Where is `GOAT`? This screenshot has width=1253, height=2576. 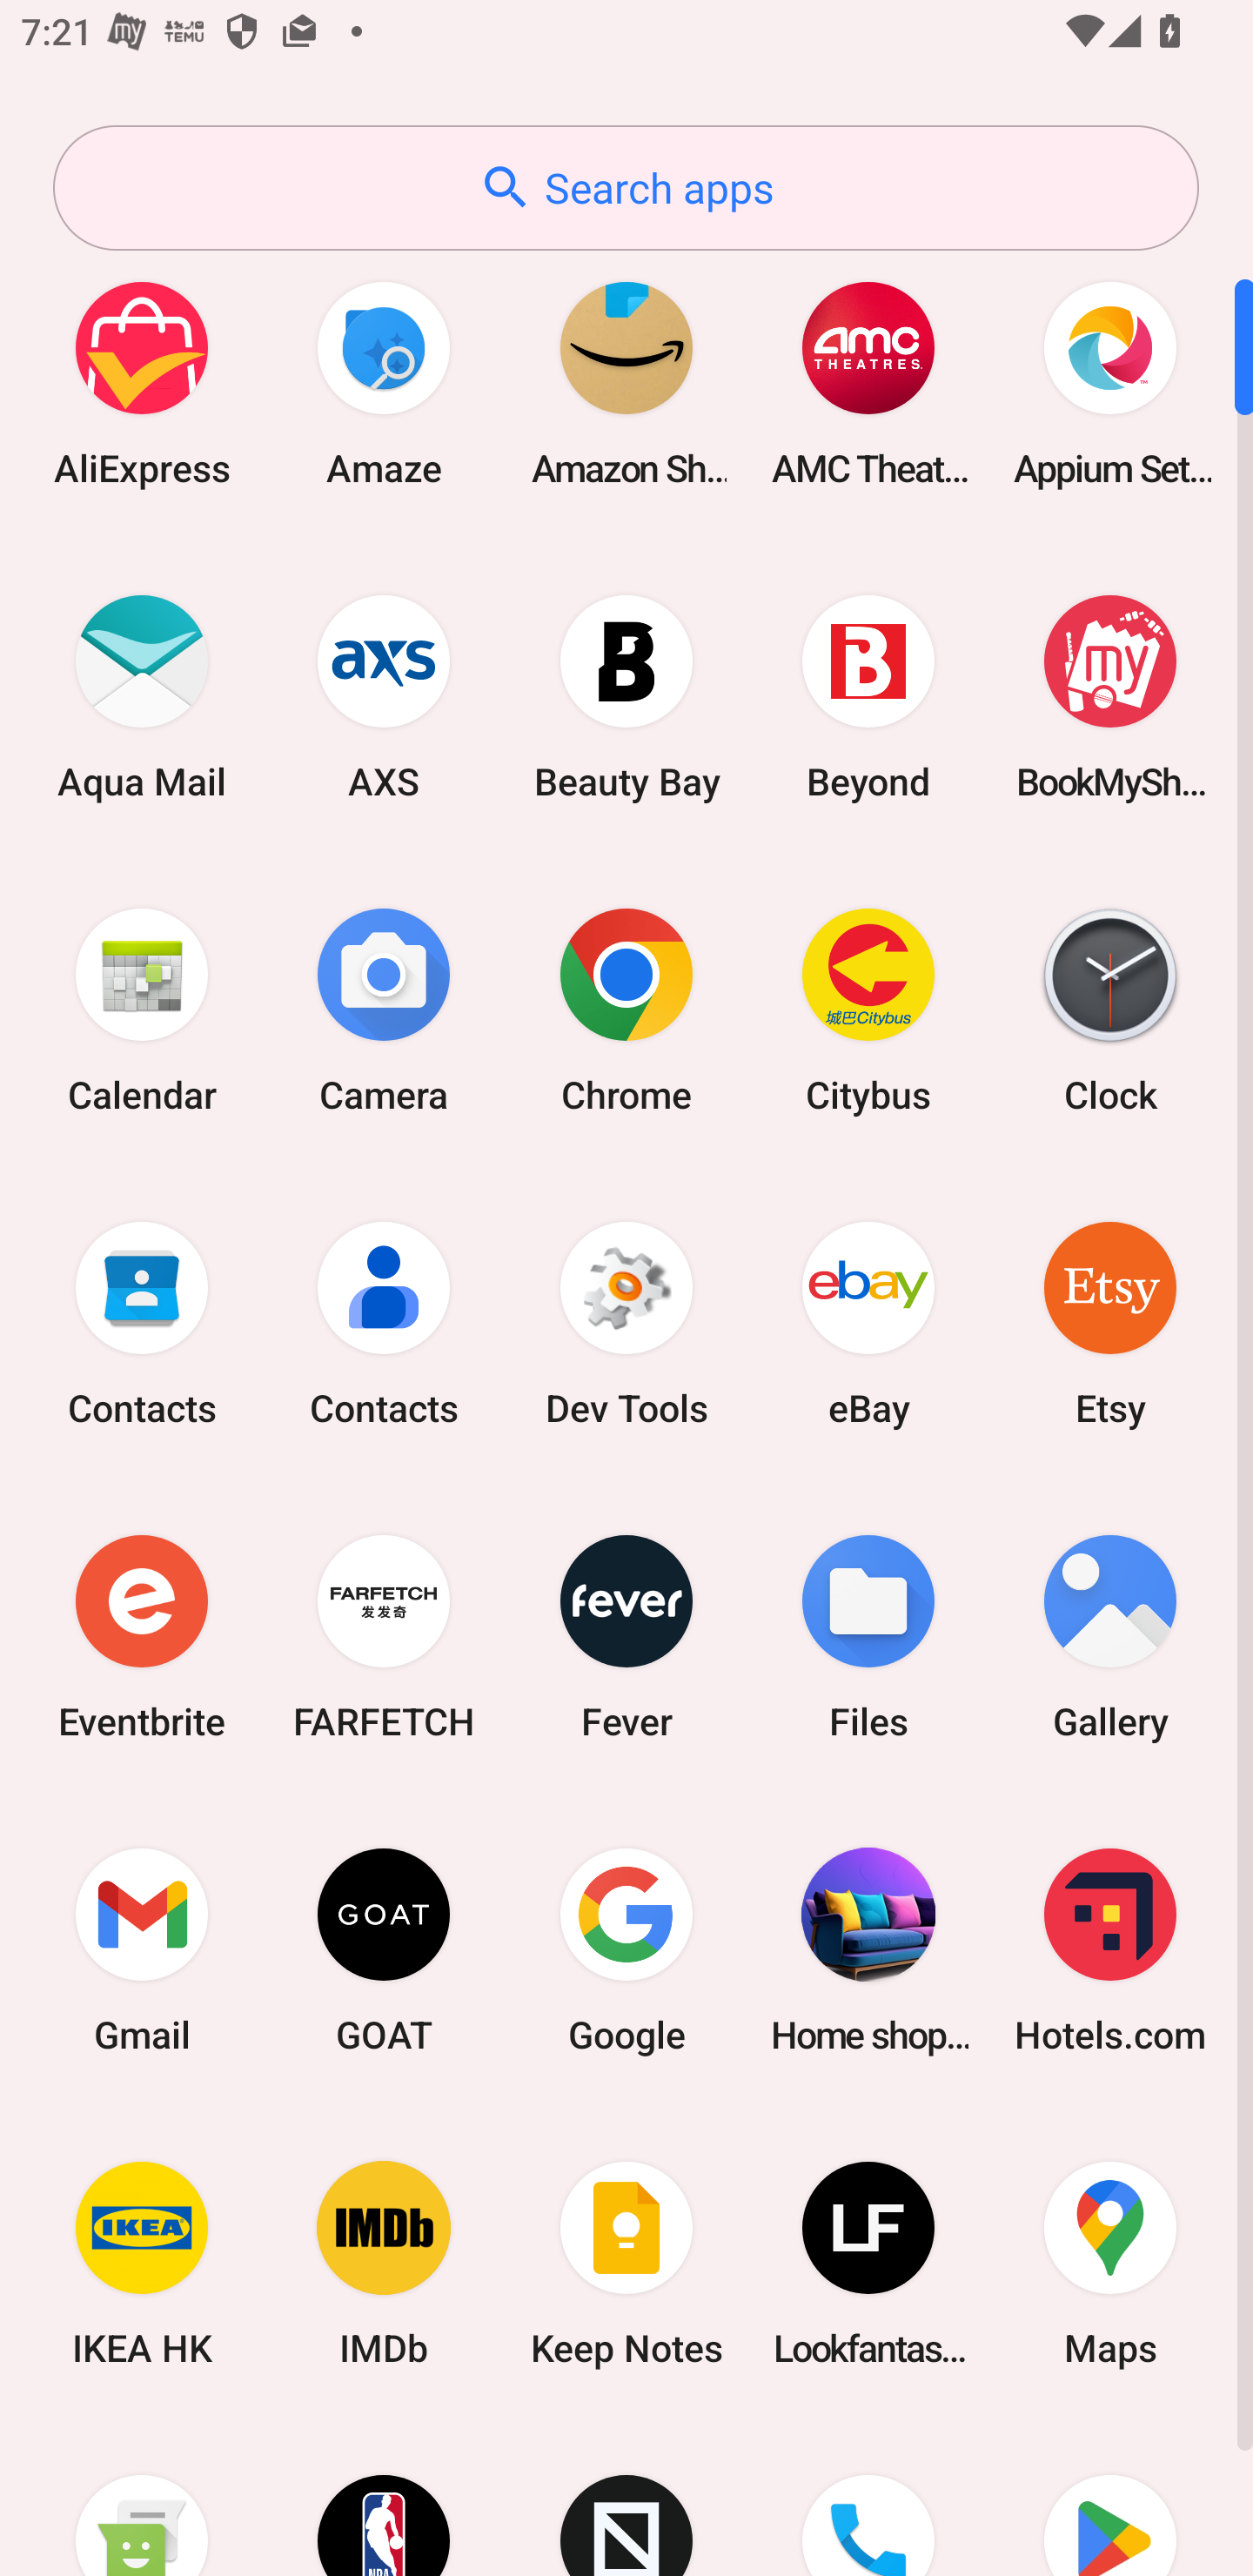
GOAT is located at coordinates (384, 1949).